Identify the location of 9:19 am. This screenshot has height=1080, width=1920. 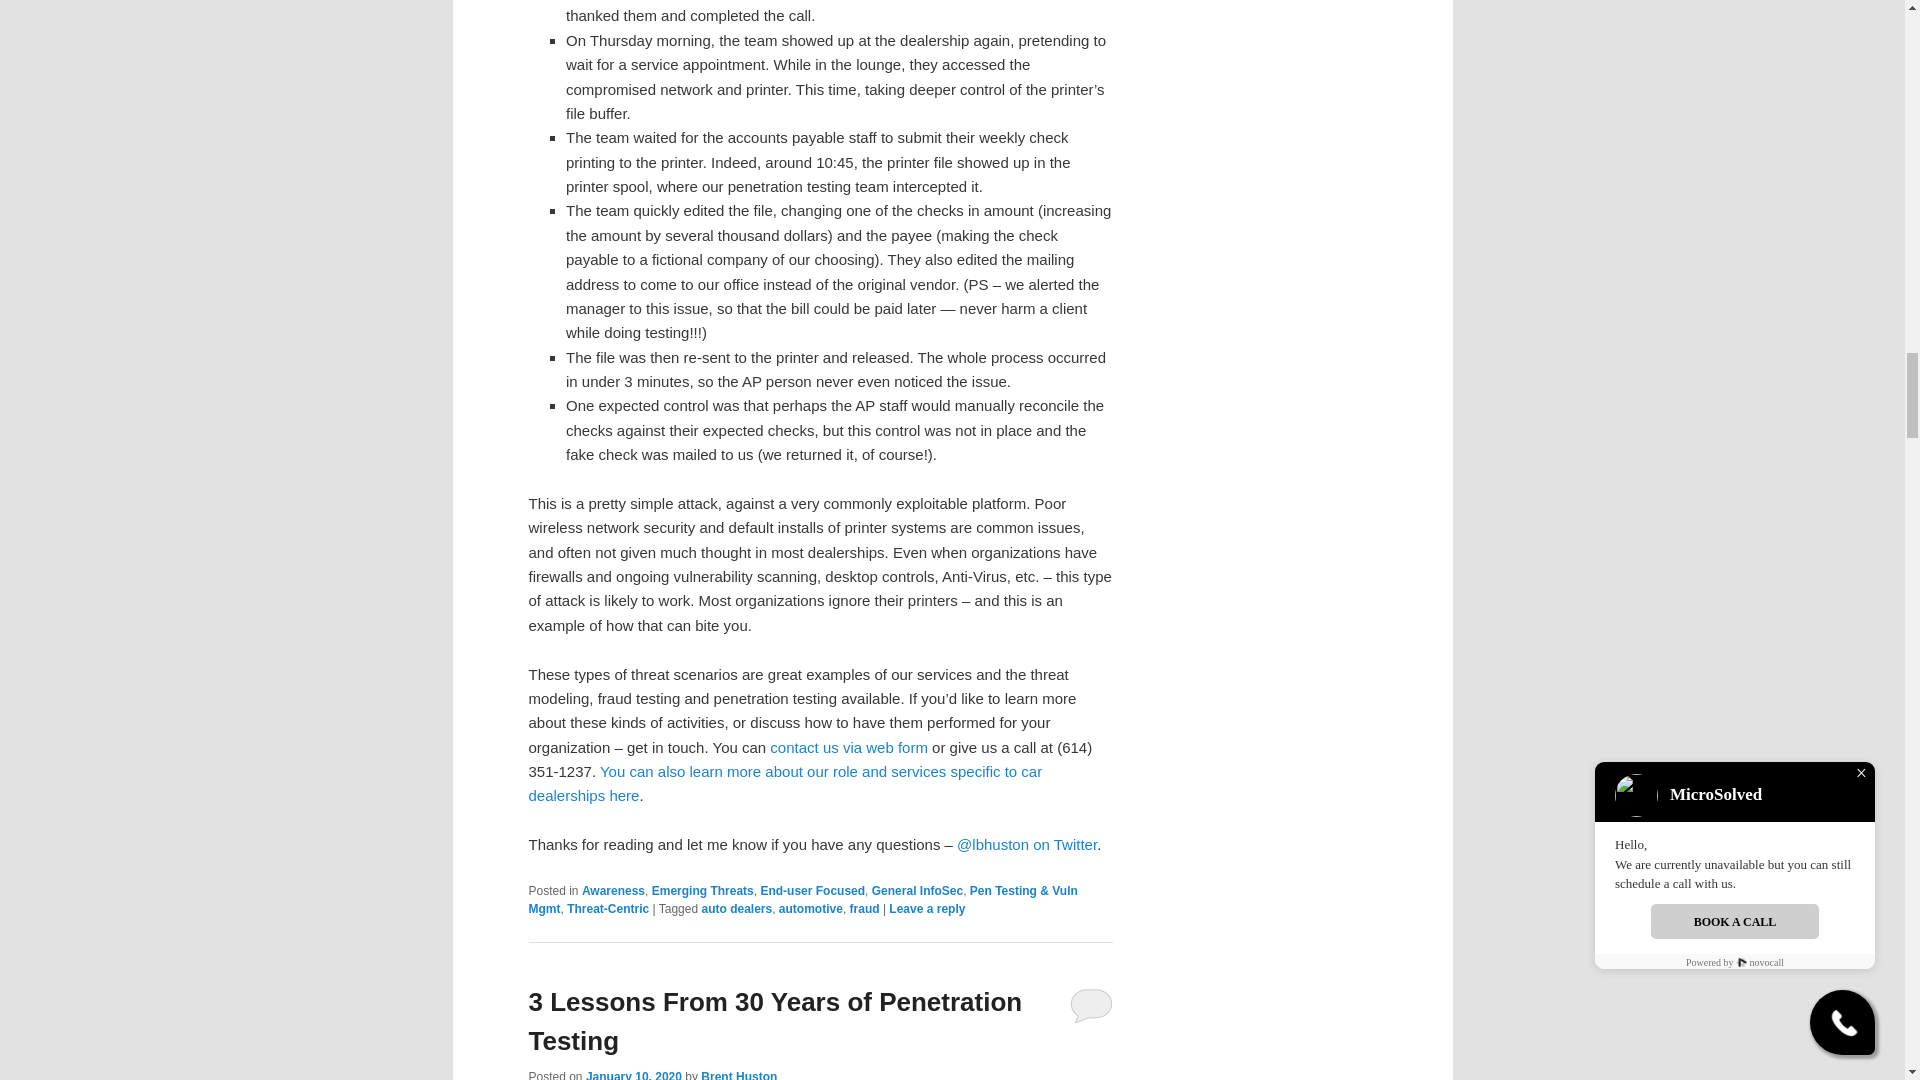
(633, 1075).